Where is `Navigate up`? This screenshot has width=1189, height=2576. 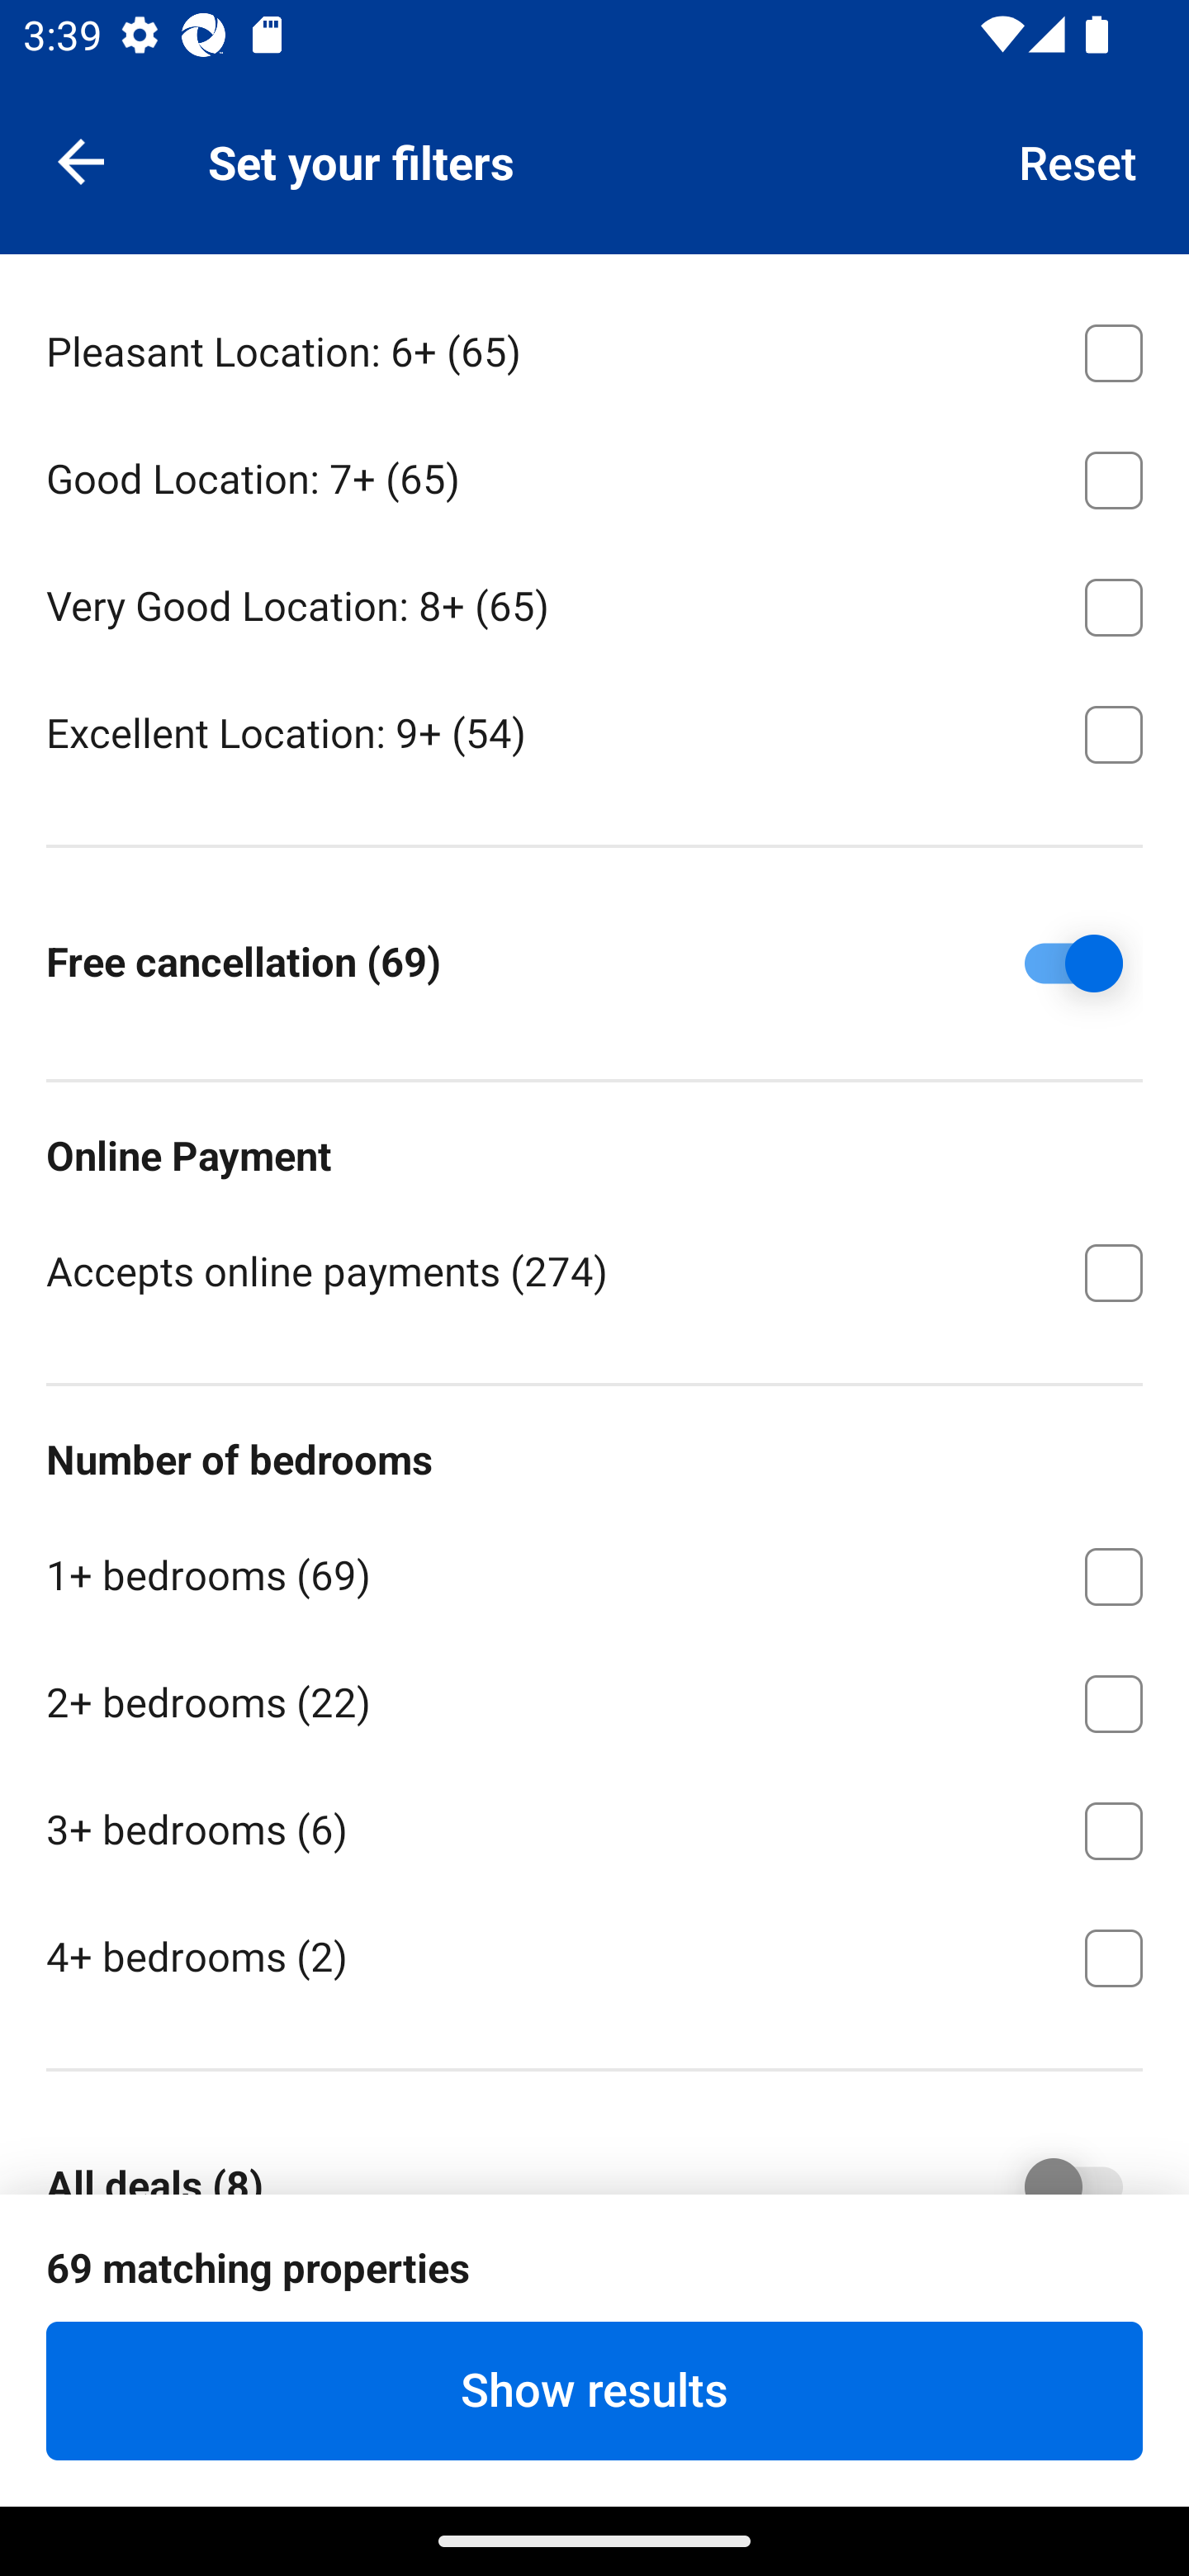
Navigate up is located at coordinates (81, 160).